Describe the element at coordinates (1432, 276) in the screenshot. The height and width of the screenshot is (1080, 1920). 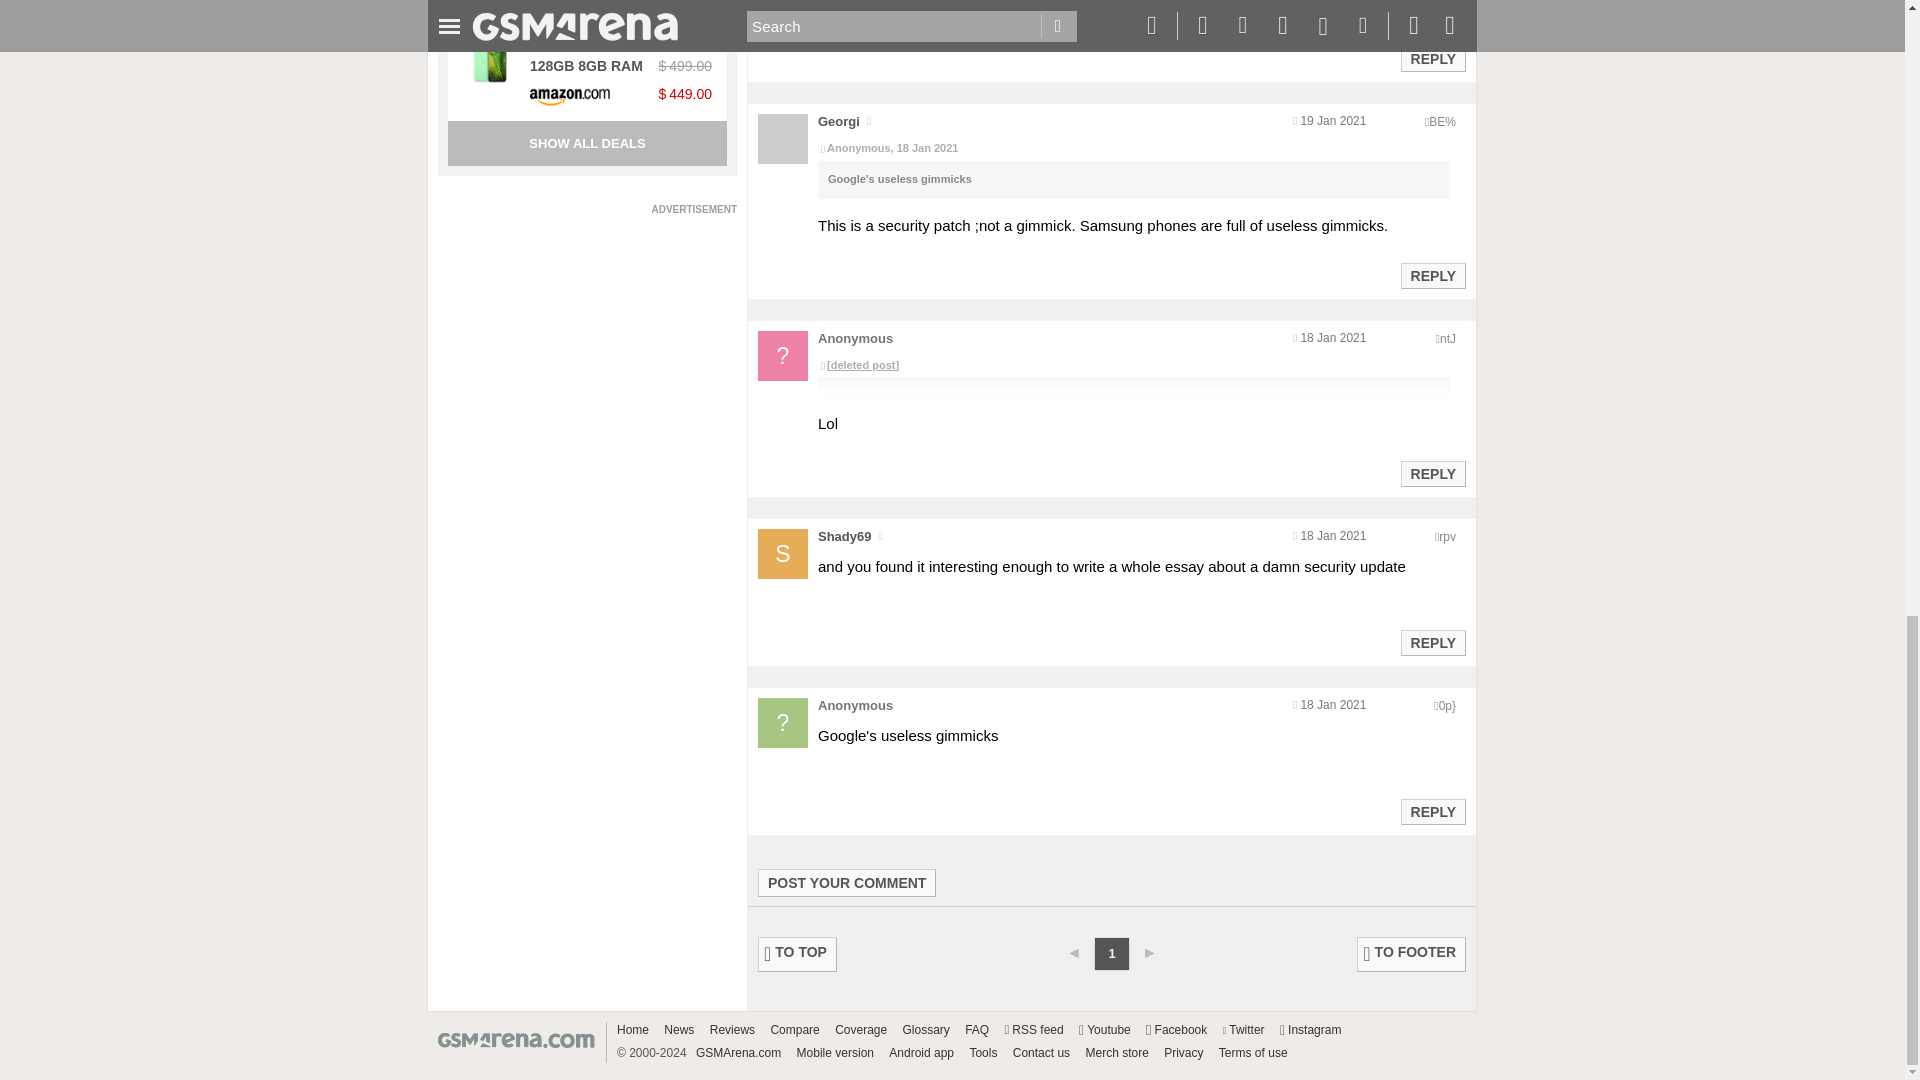
I see `Reply to this post` at that location.